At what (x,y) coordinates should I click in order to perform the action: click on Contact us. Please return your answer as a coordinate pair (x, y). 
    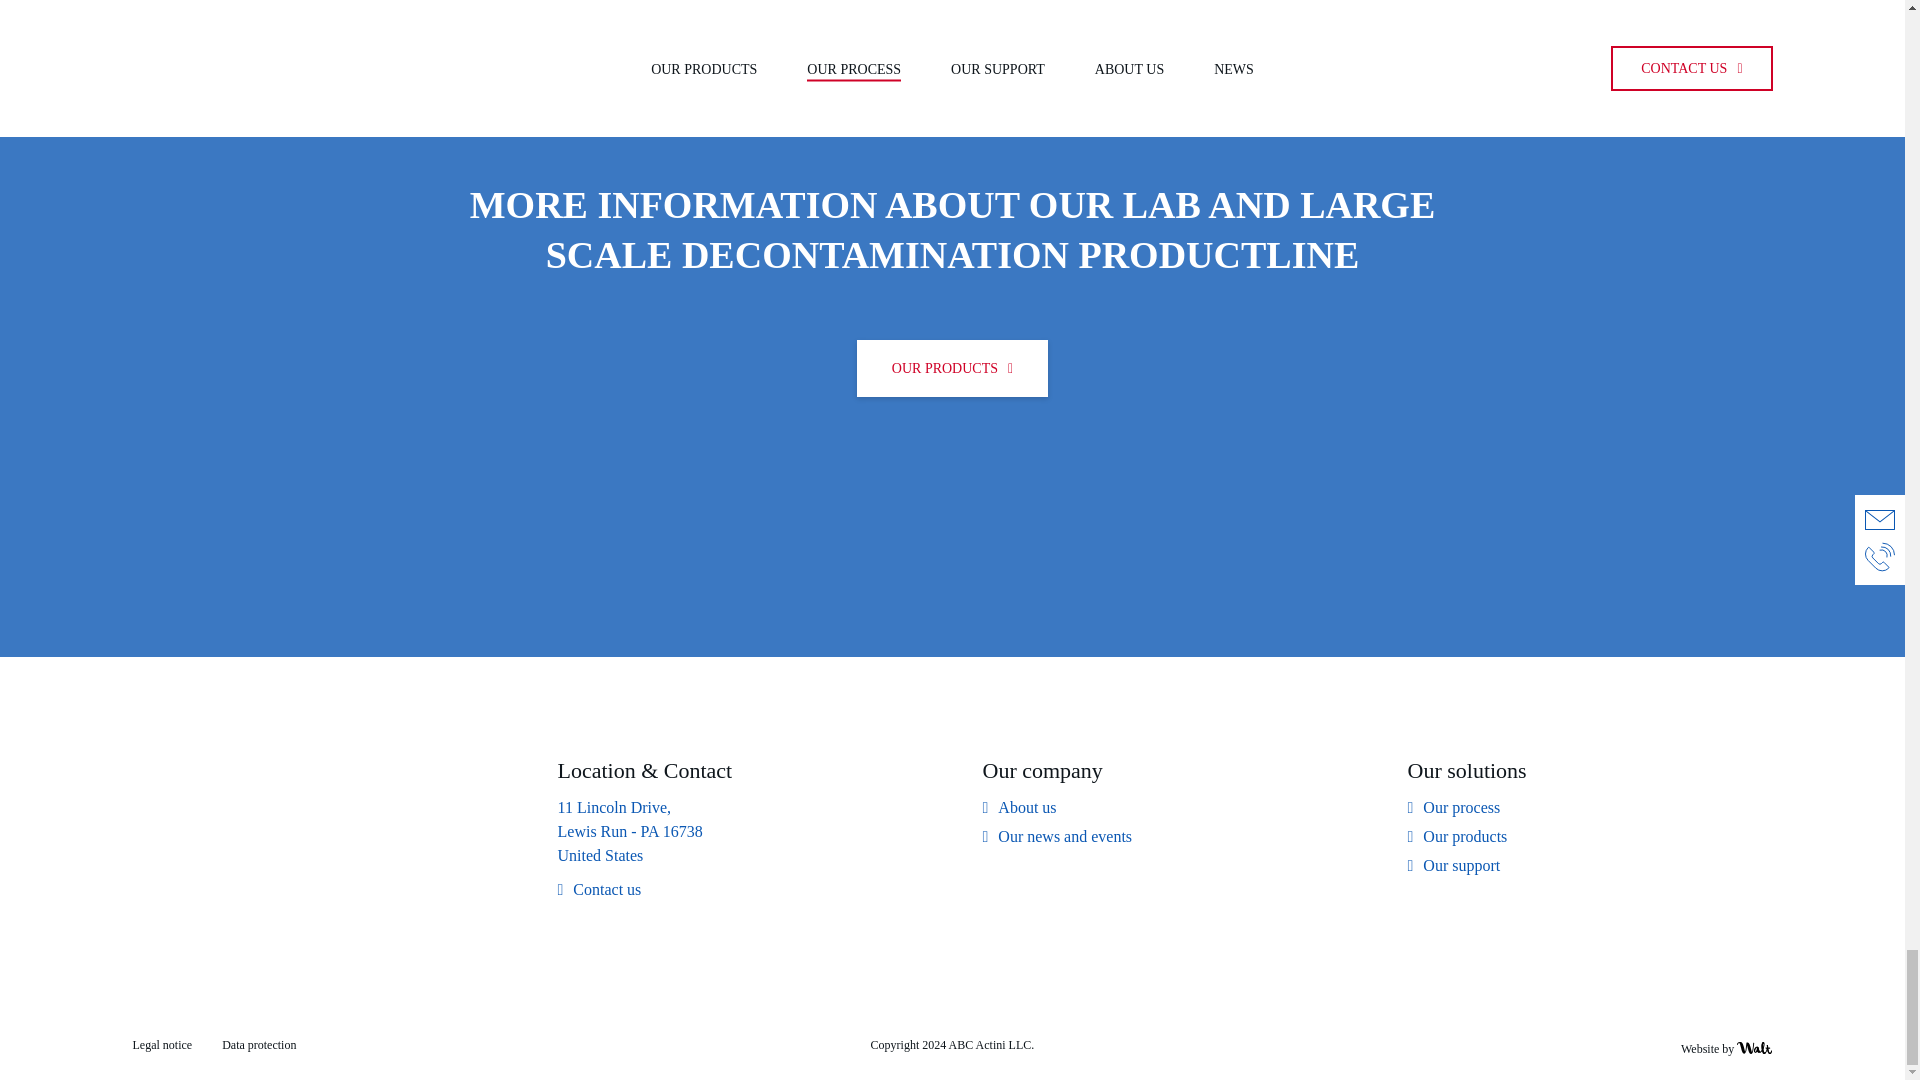
    Looking at the image, I should click on (600, 890).